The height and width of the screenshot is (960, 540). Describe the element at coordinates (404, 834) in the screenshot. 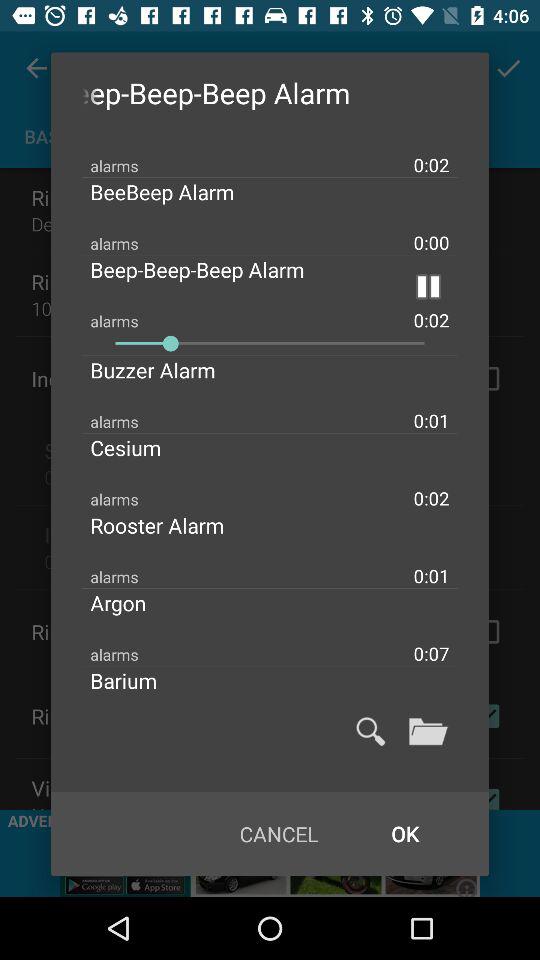

I see `scroll until ok` at that location.